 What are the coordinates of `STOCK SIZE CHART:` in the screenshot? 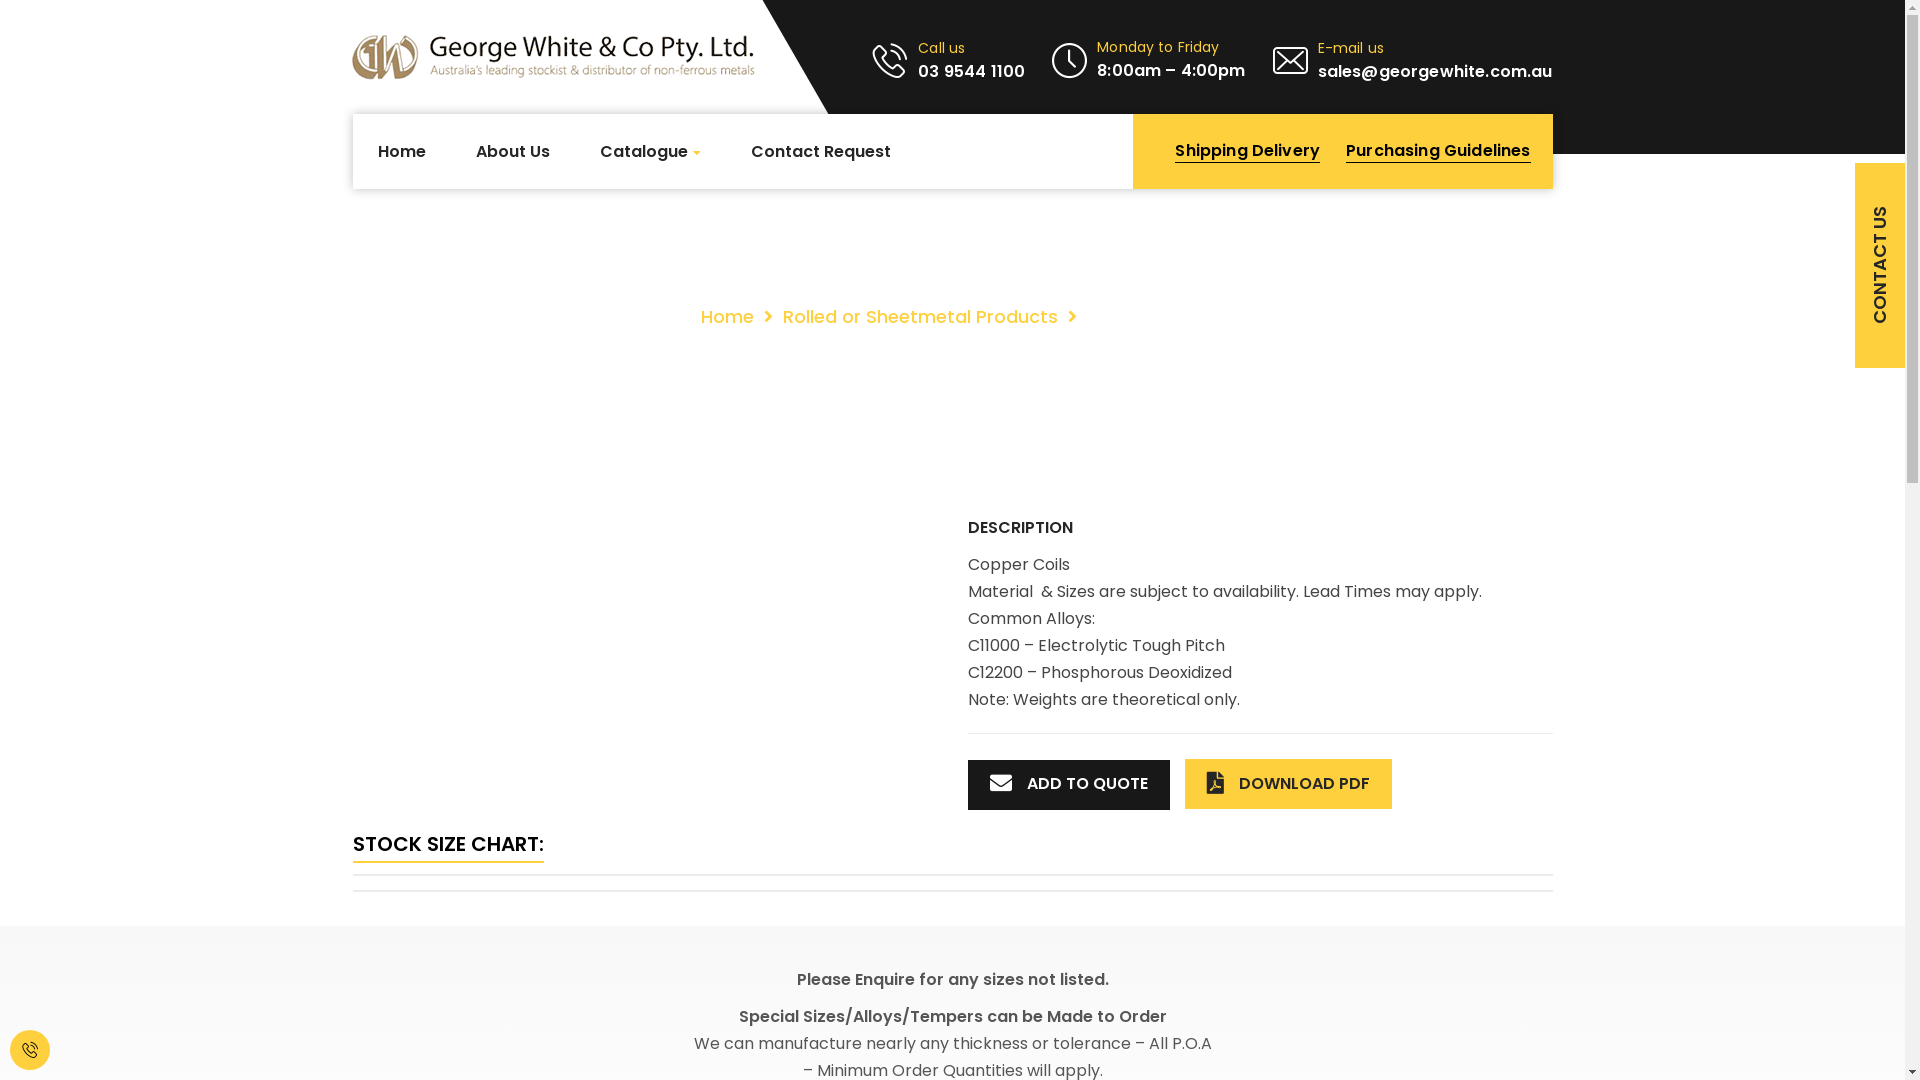 It's located at (448, 844).